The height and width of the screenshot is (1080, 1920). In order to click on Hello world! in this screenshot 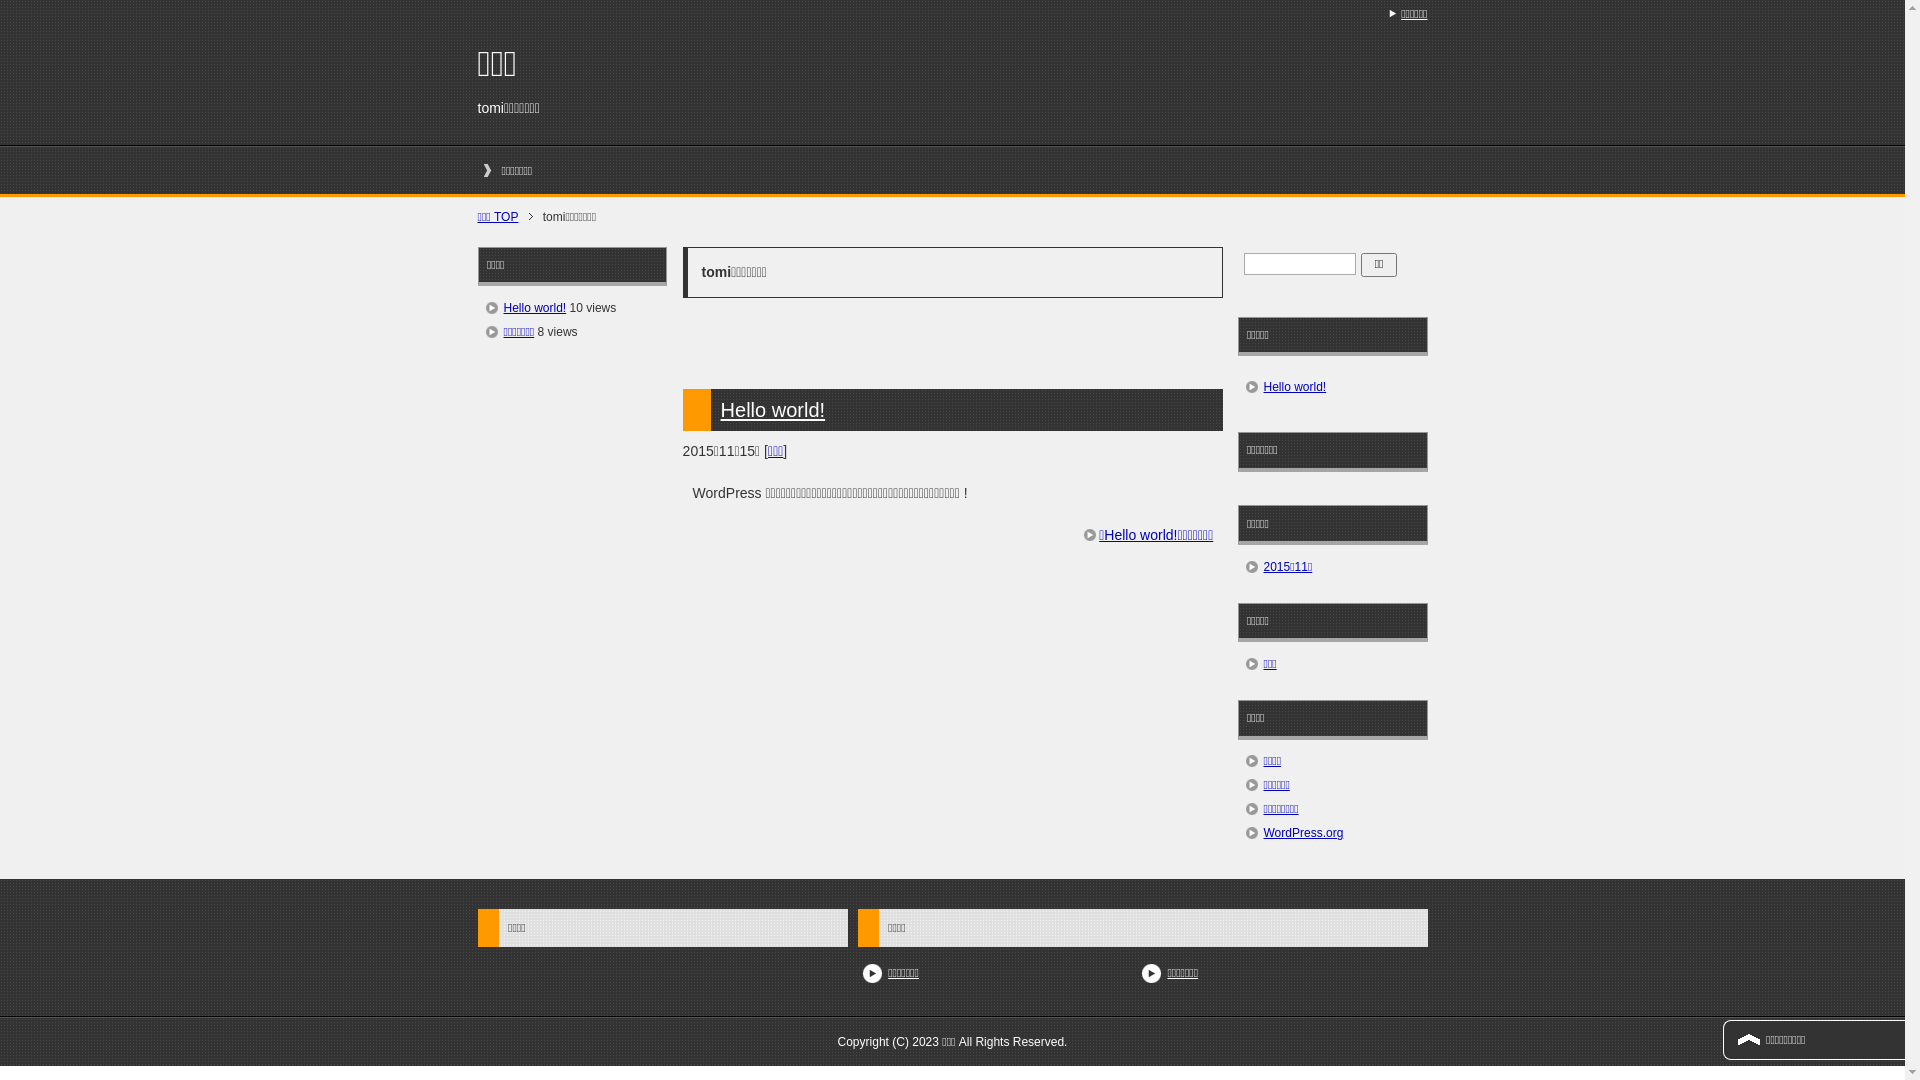, I will do `click(536, 308)`.